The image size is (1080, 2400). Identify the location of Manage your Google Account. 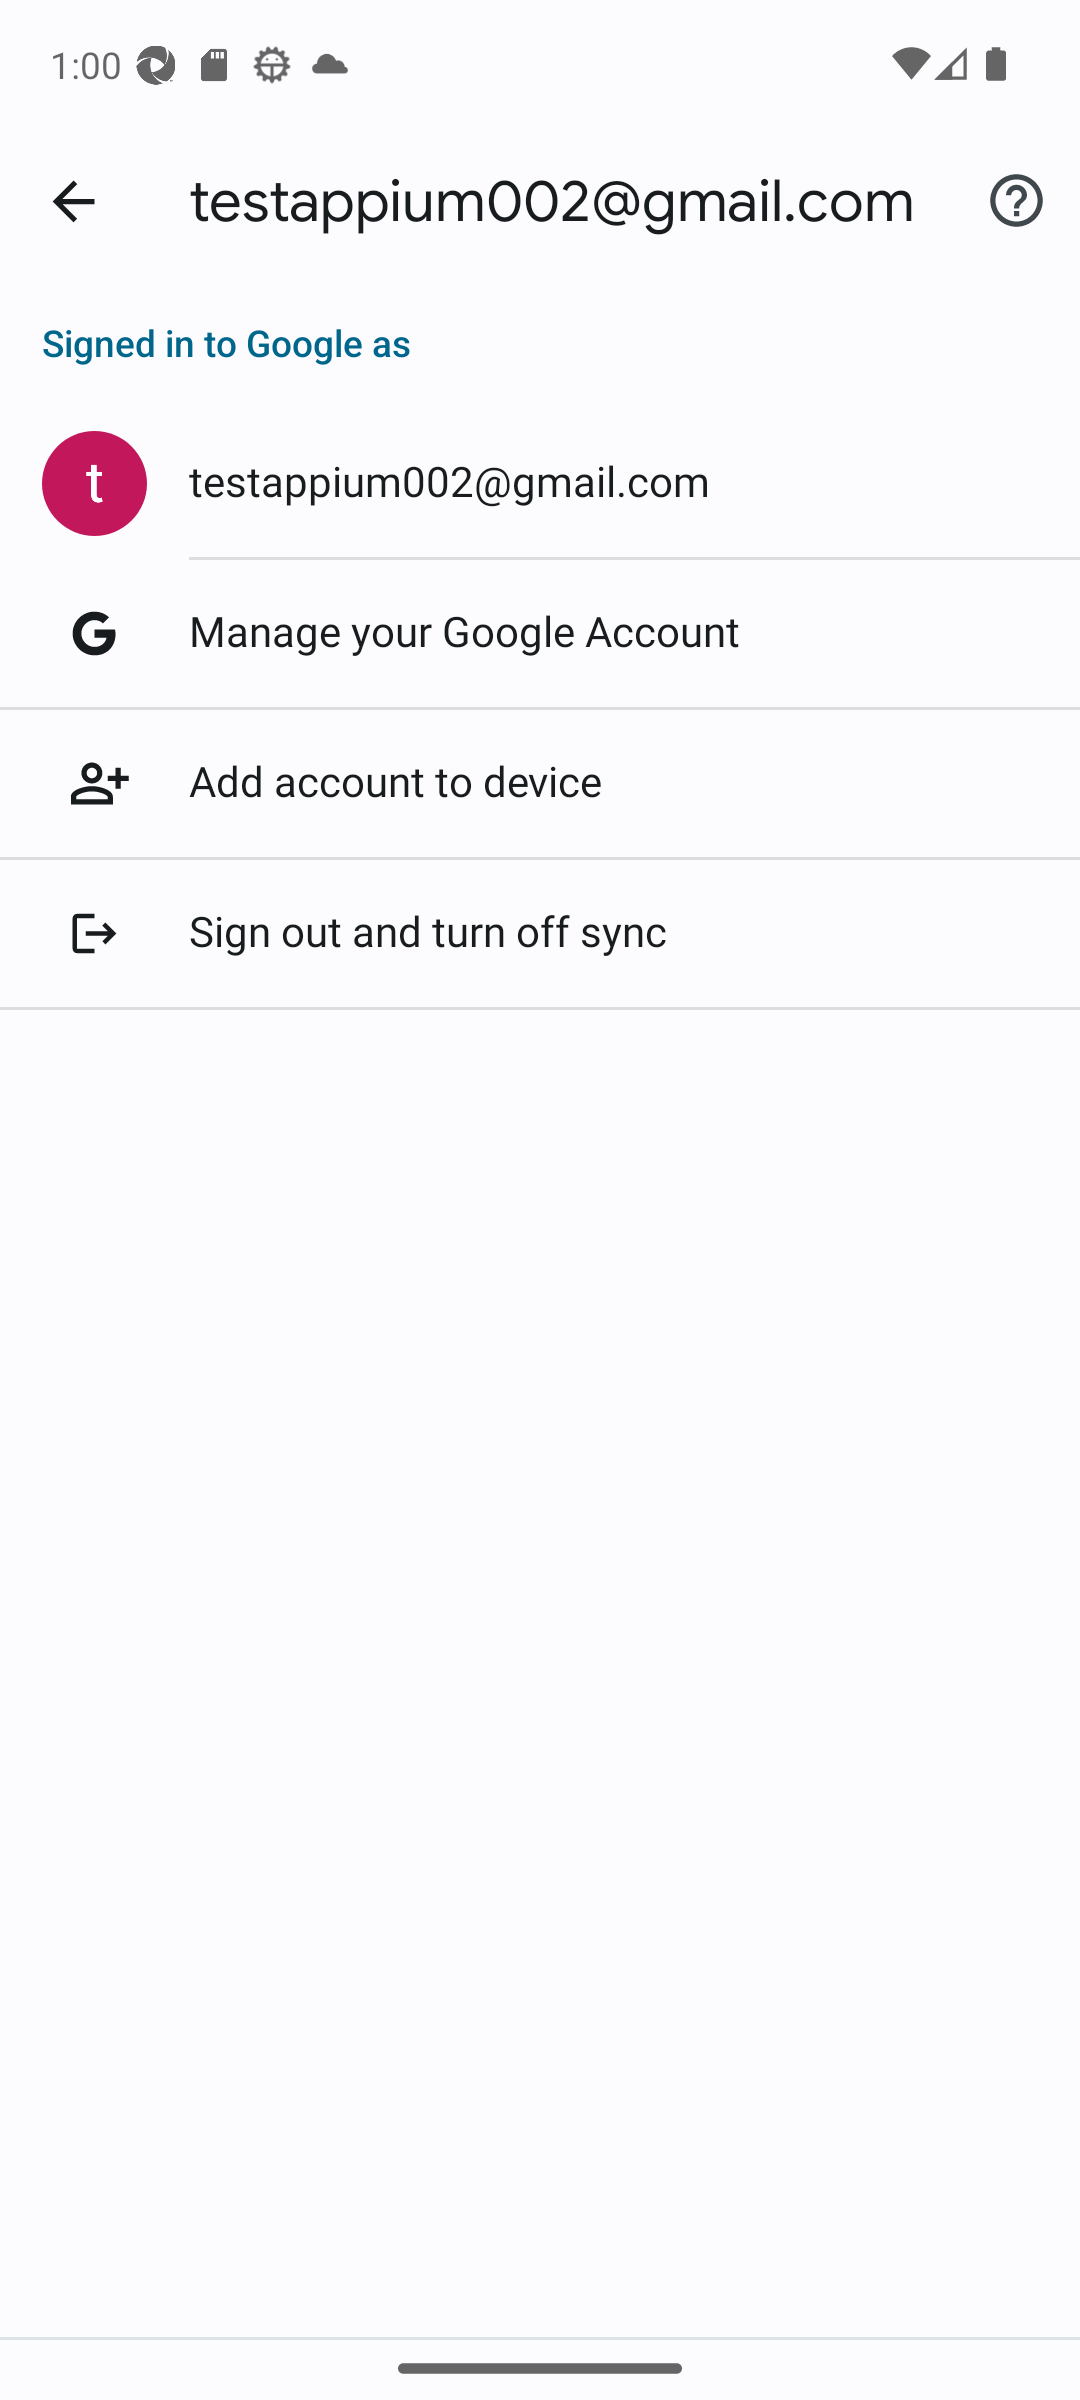
(540, 634).